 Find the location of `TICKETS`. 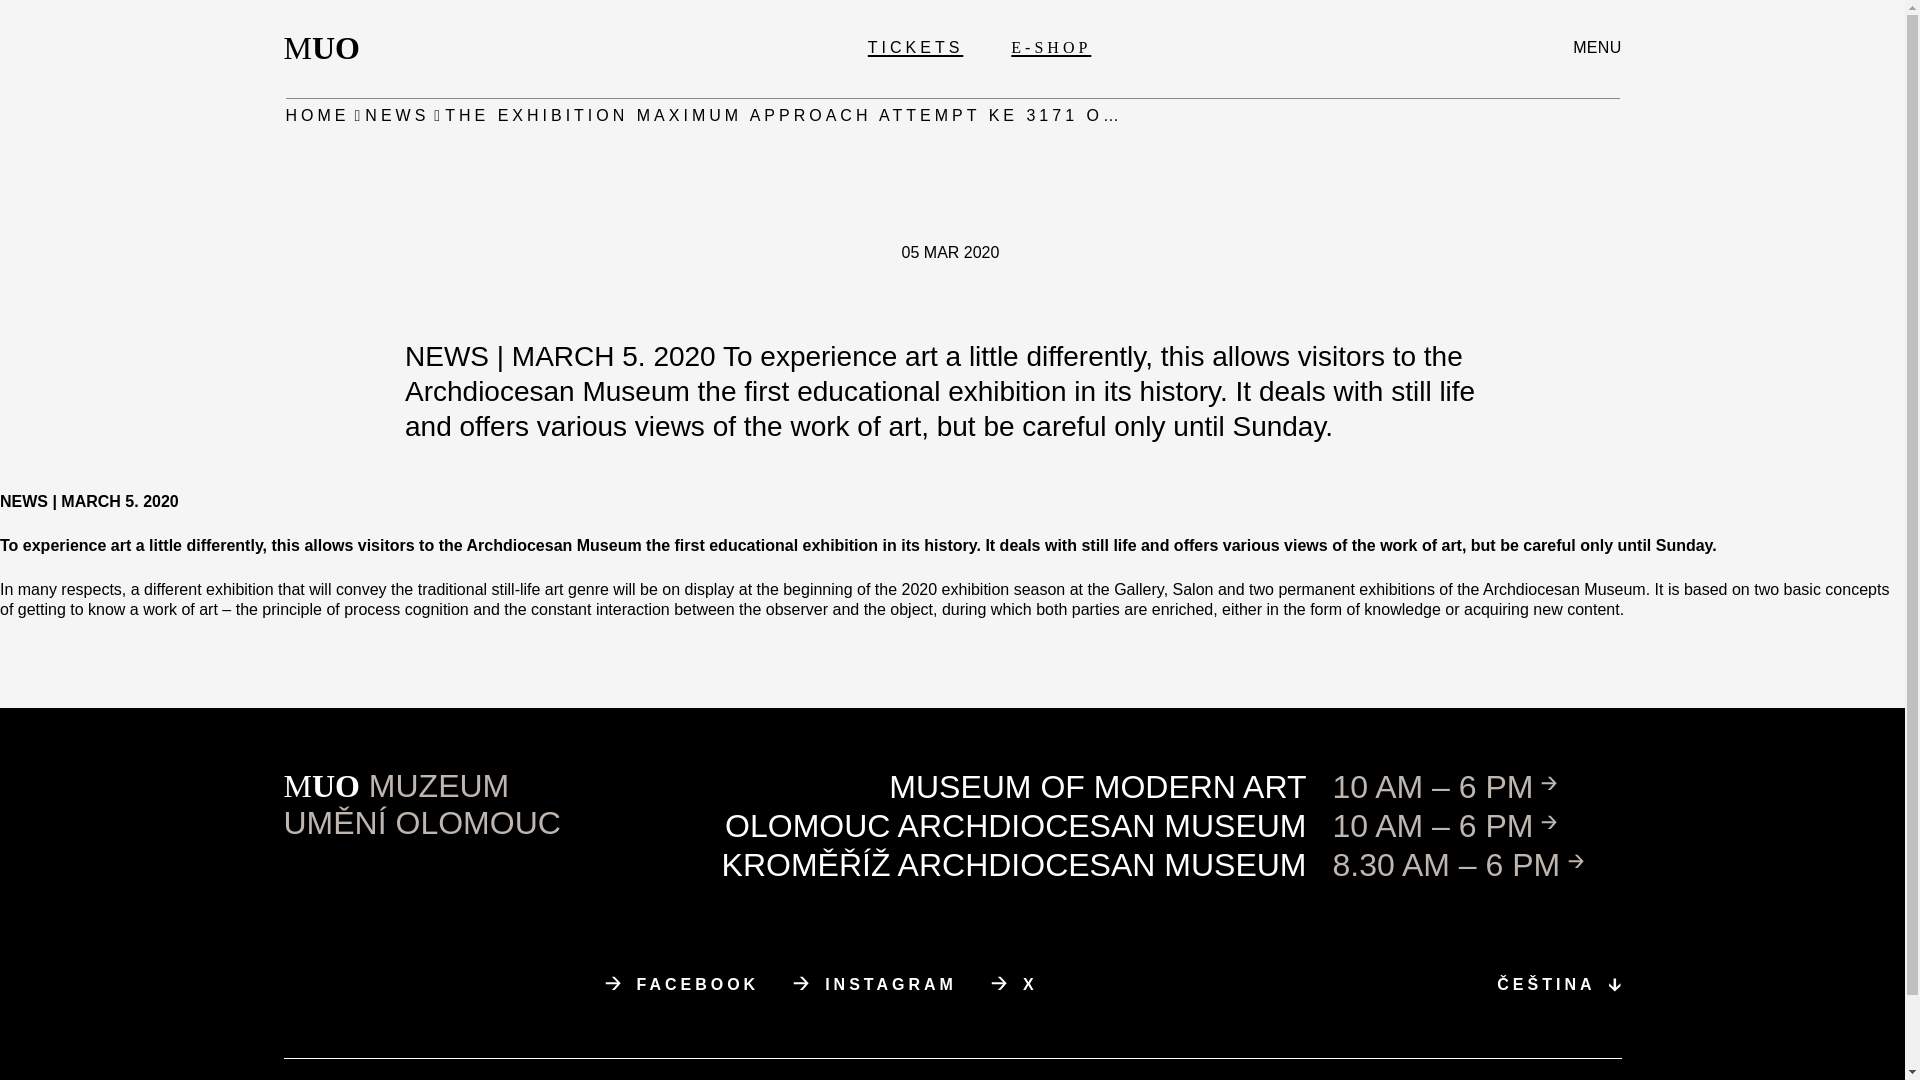

TICKETS is located at coordinates (1477, 826).